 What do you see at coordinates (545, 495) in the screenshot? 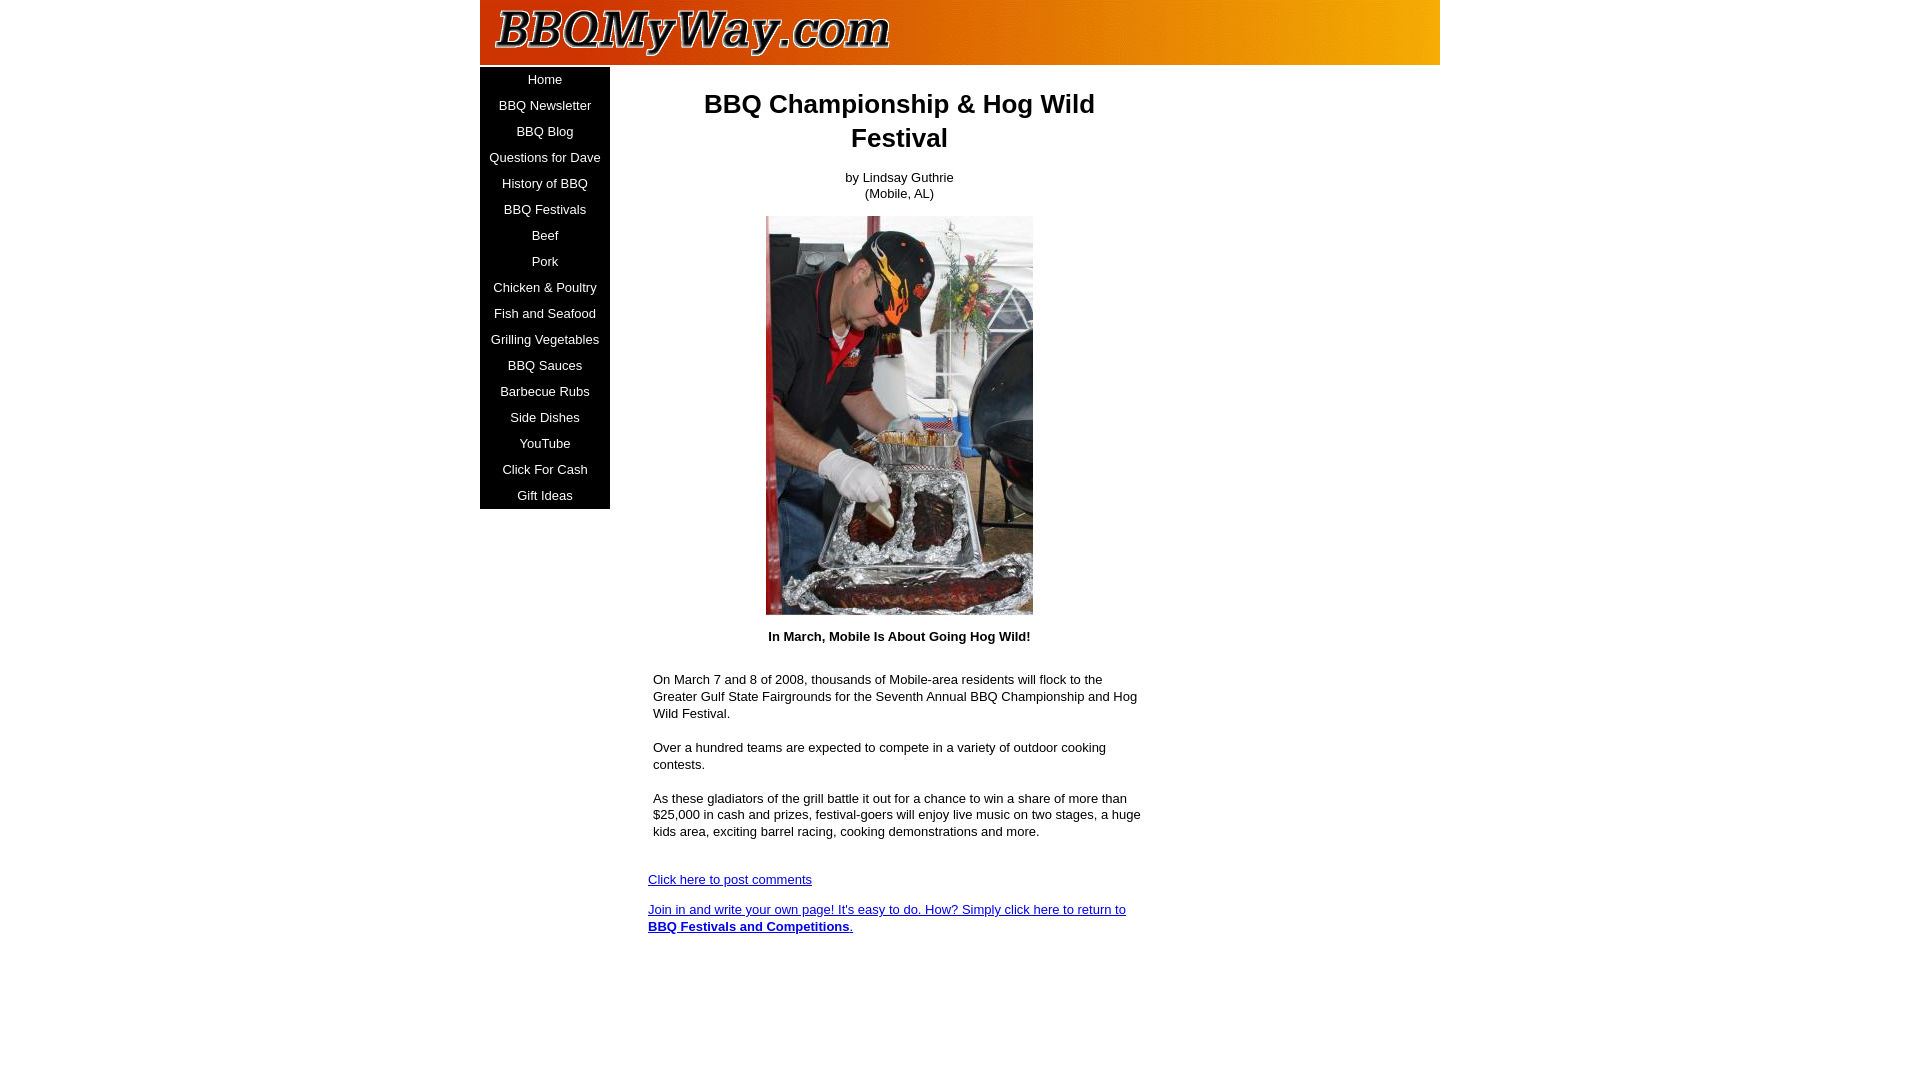
I see `Gift Ideas` at bounding box center [545, 495].